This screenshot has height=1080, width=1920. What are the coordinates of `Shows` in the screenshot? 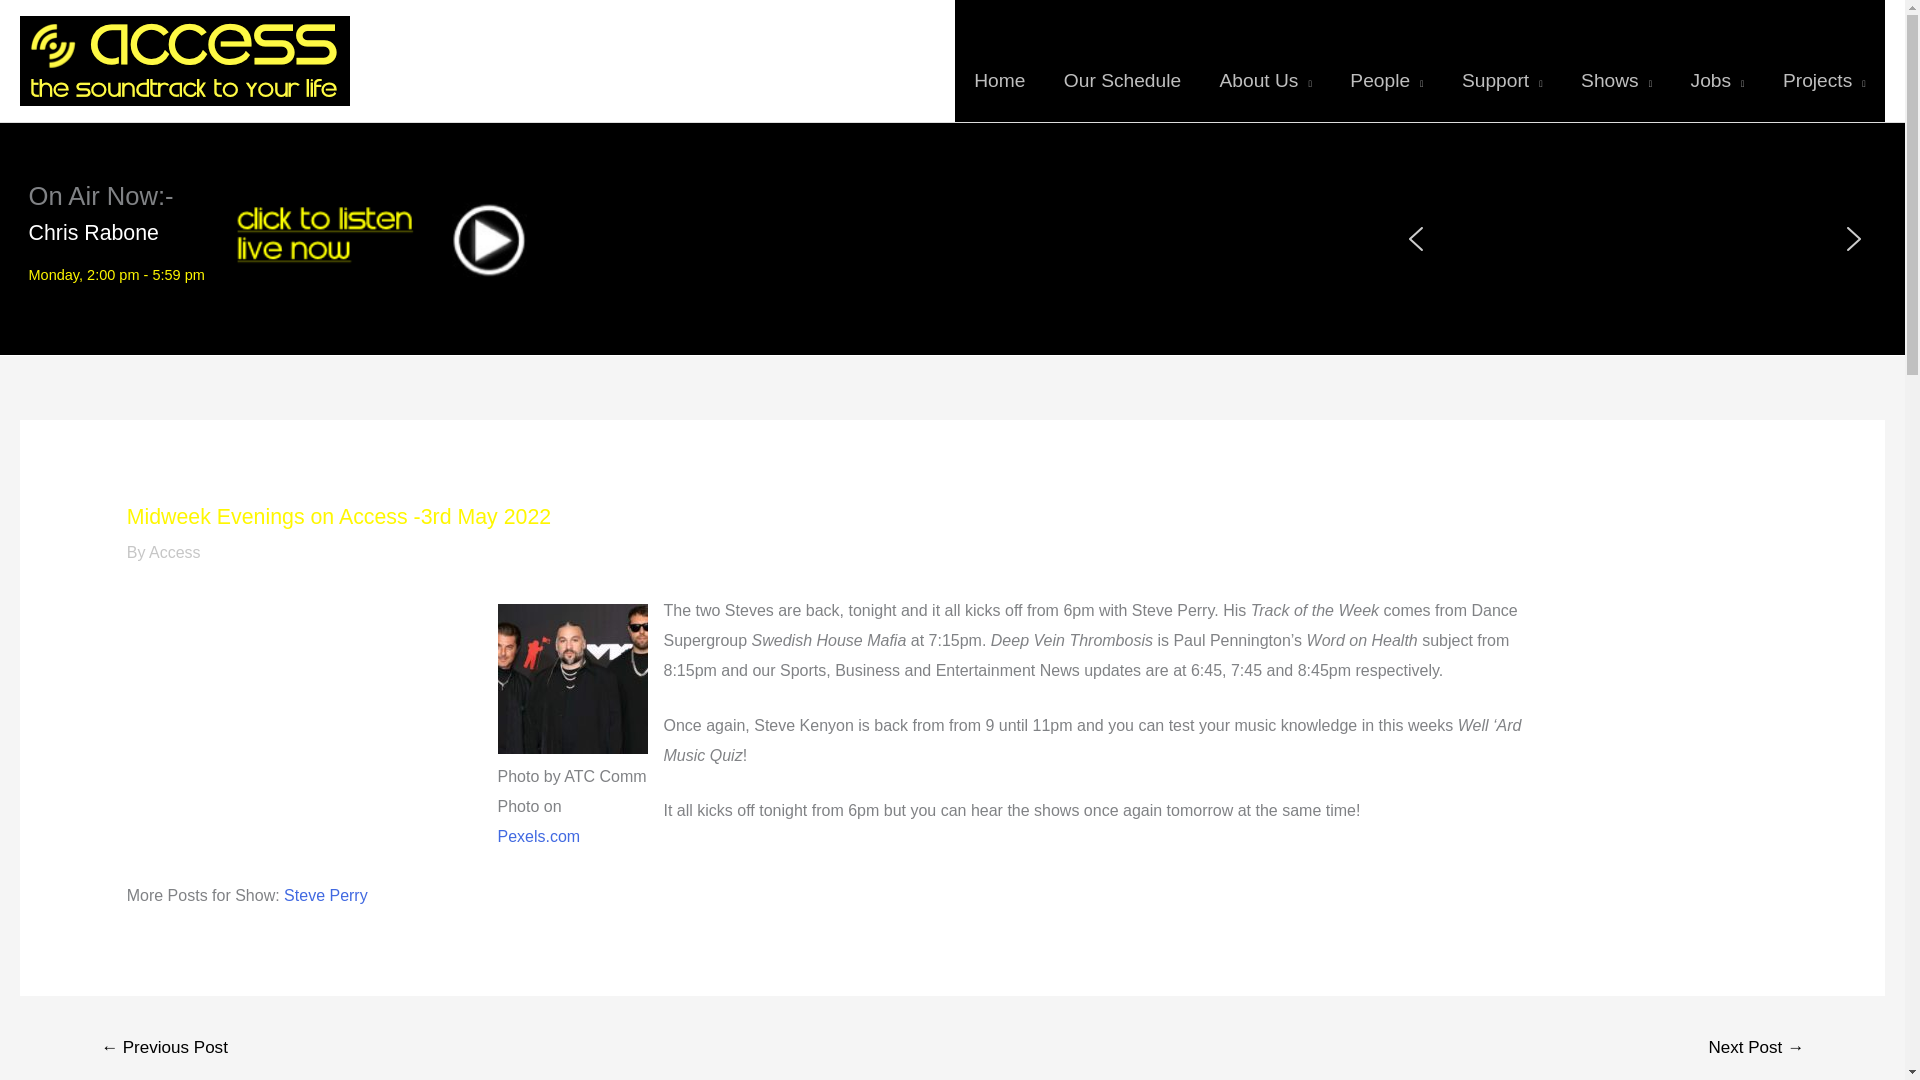 It's located at (1616, 61).